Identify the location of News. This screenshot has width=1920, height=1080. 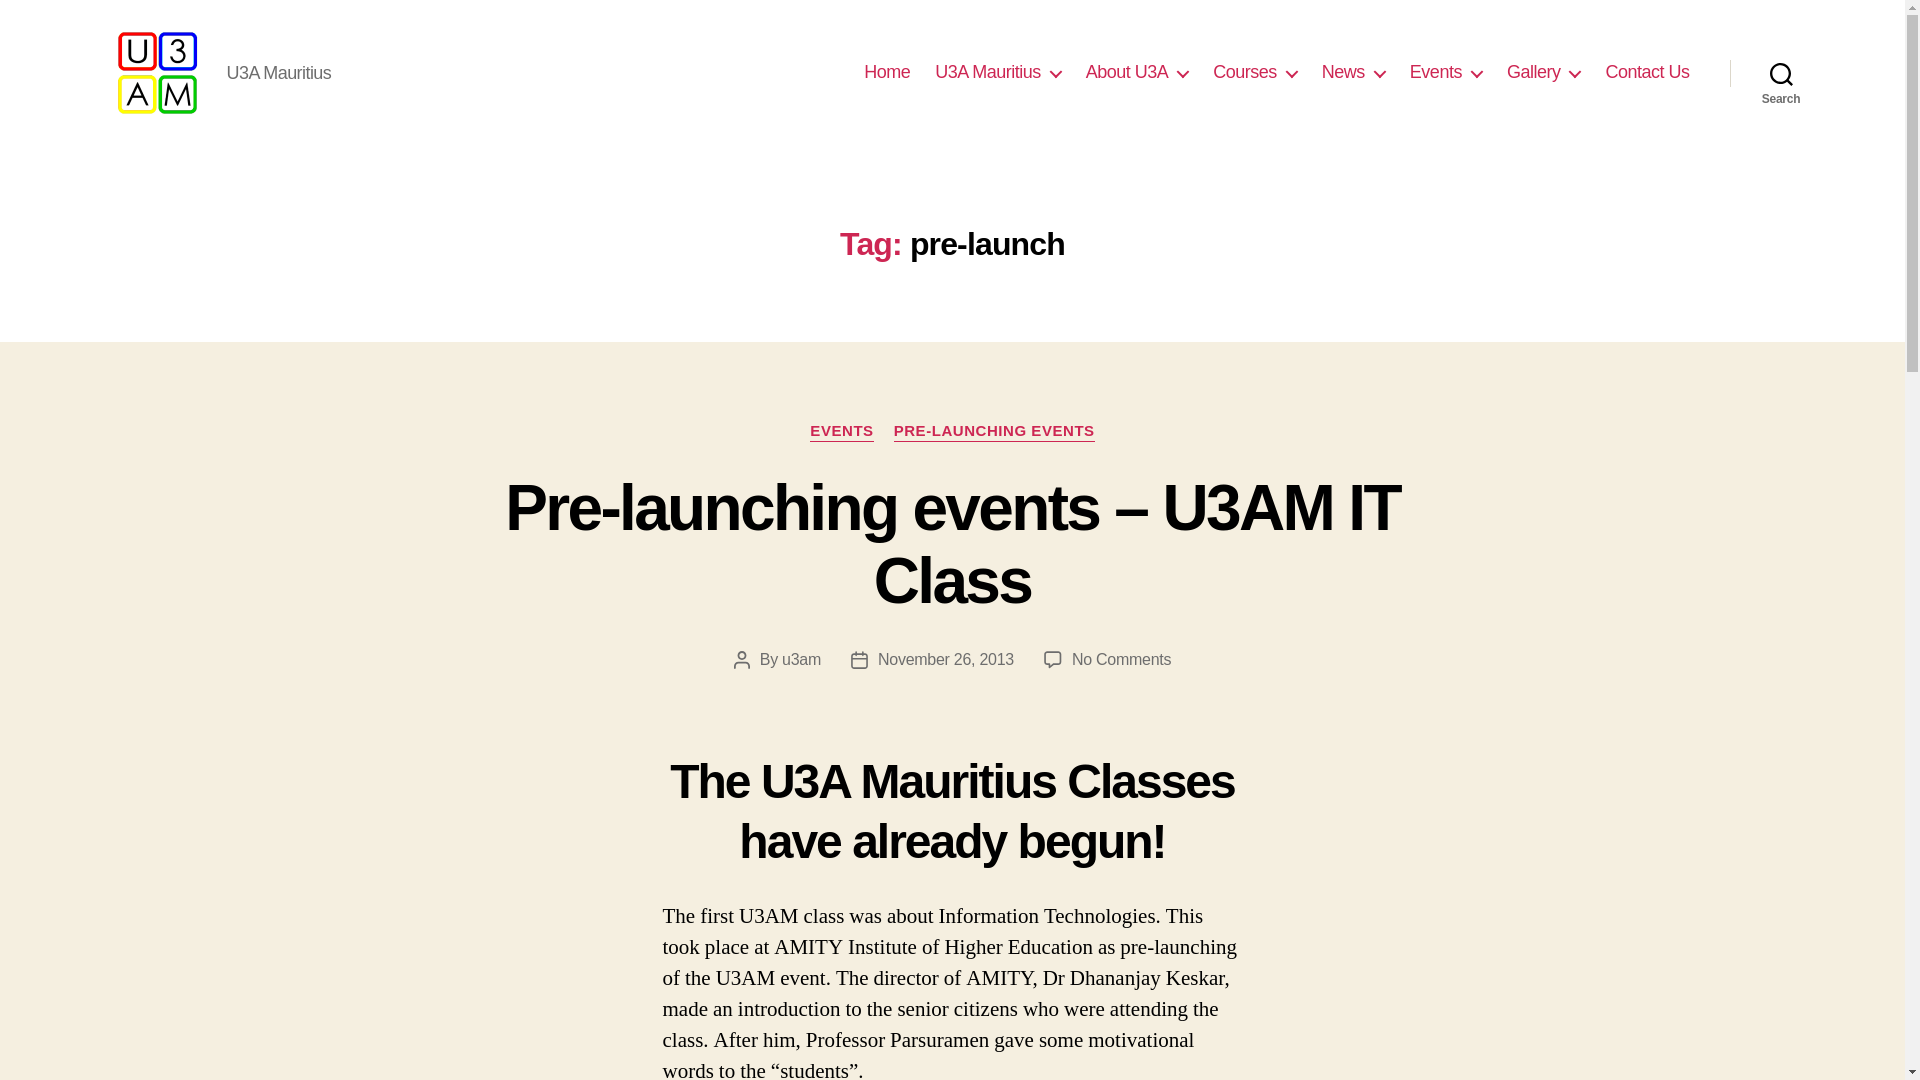
(1353, 72).